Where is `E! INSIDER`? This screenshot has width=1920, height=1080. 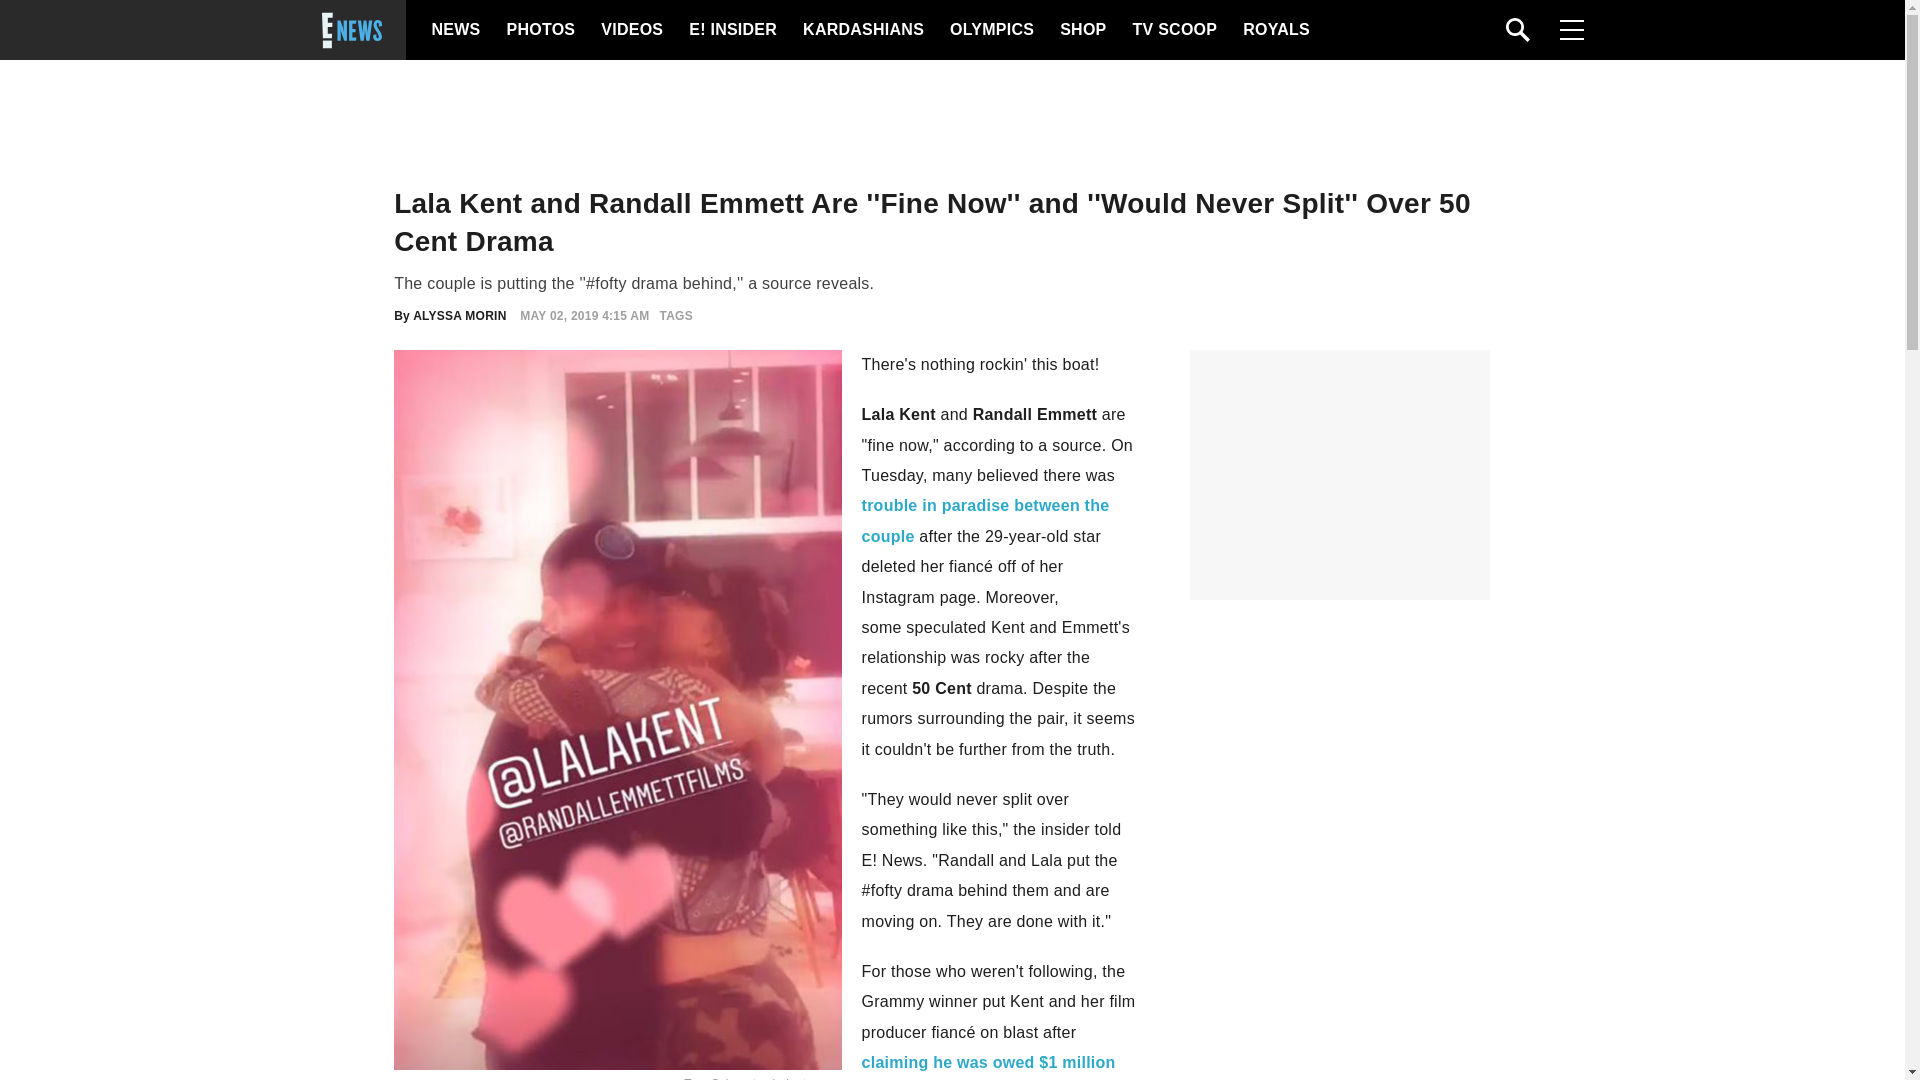
E! INSIDER is located at coordinates (732, 30).